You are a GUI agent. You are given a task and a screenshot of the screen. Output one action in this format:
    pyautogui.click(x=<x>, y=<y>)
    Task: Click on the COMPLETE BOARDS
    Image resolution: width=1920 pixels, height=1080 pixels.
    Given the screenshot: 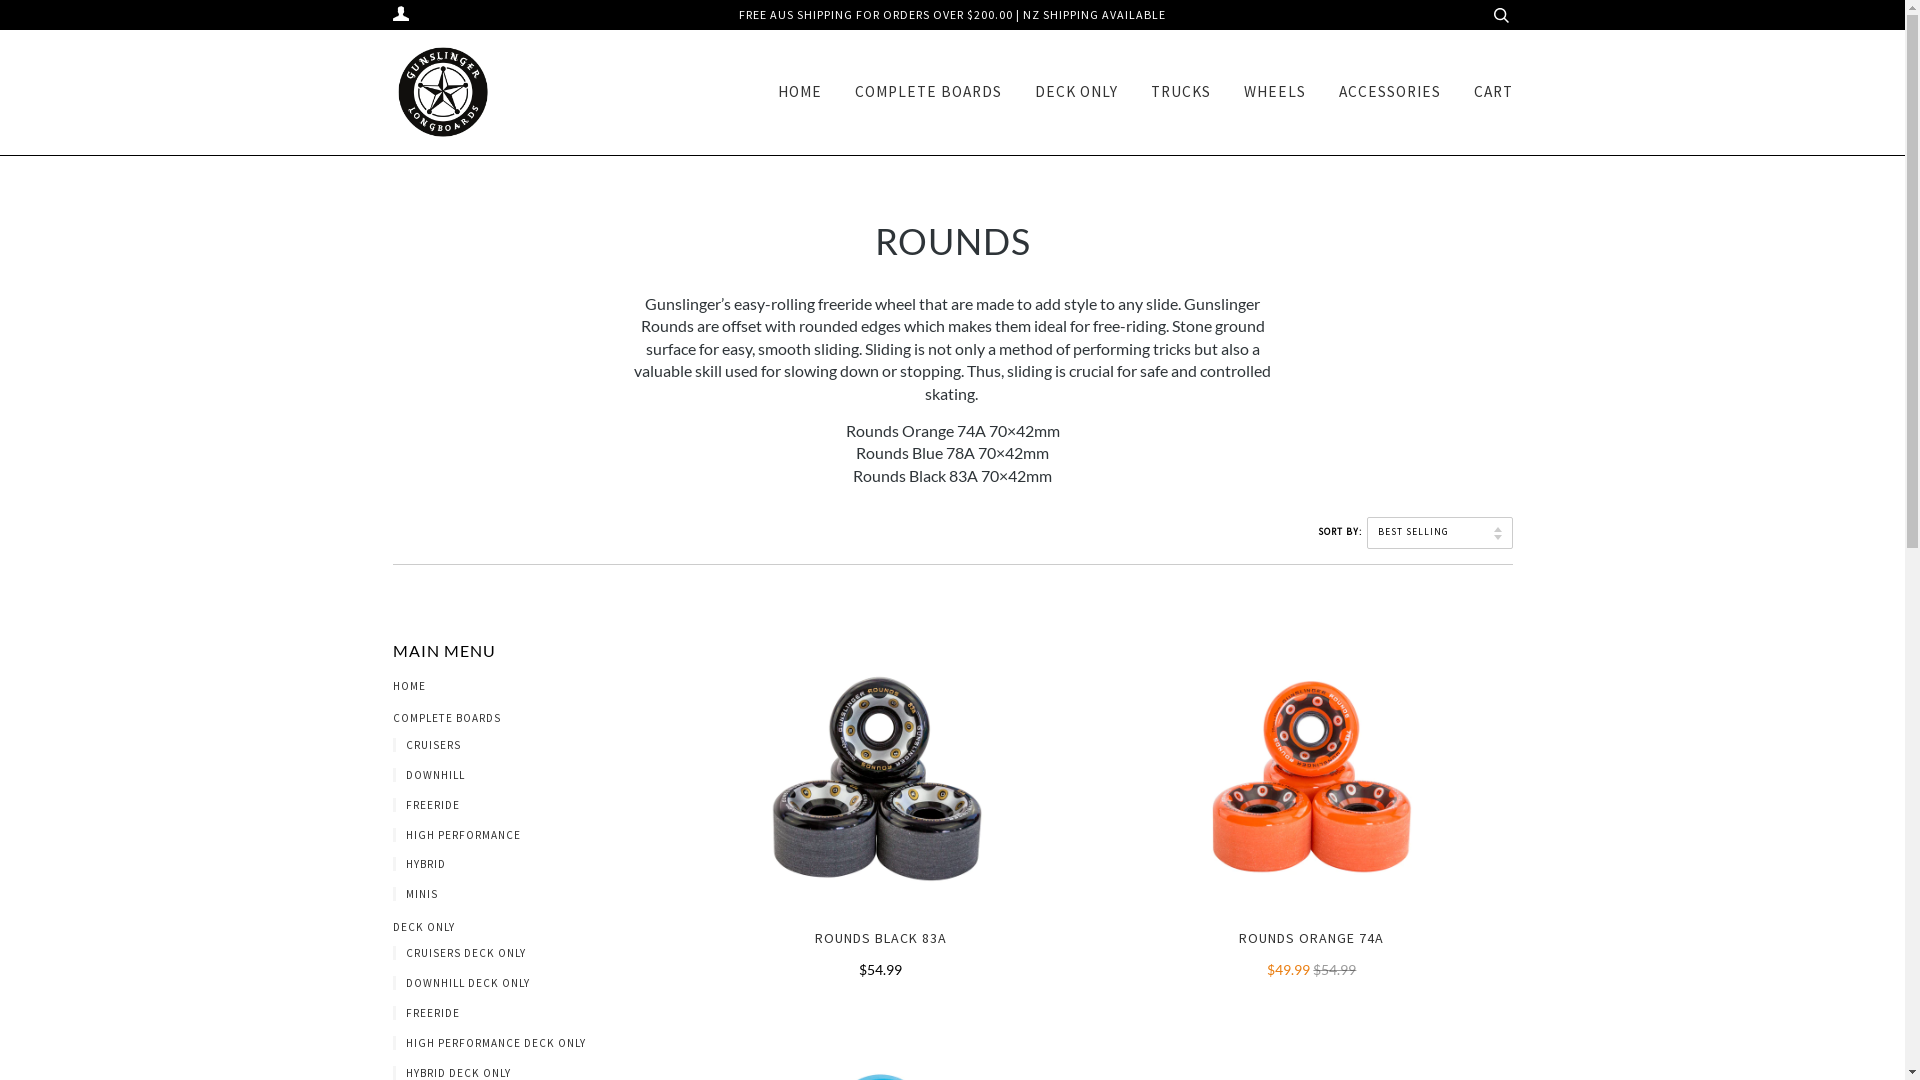 What is the action you would take?
    pyautogui.click(x=440, y=718)
    